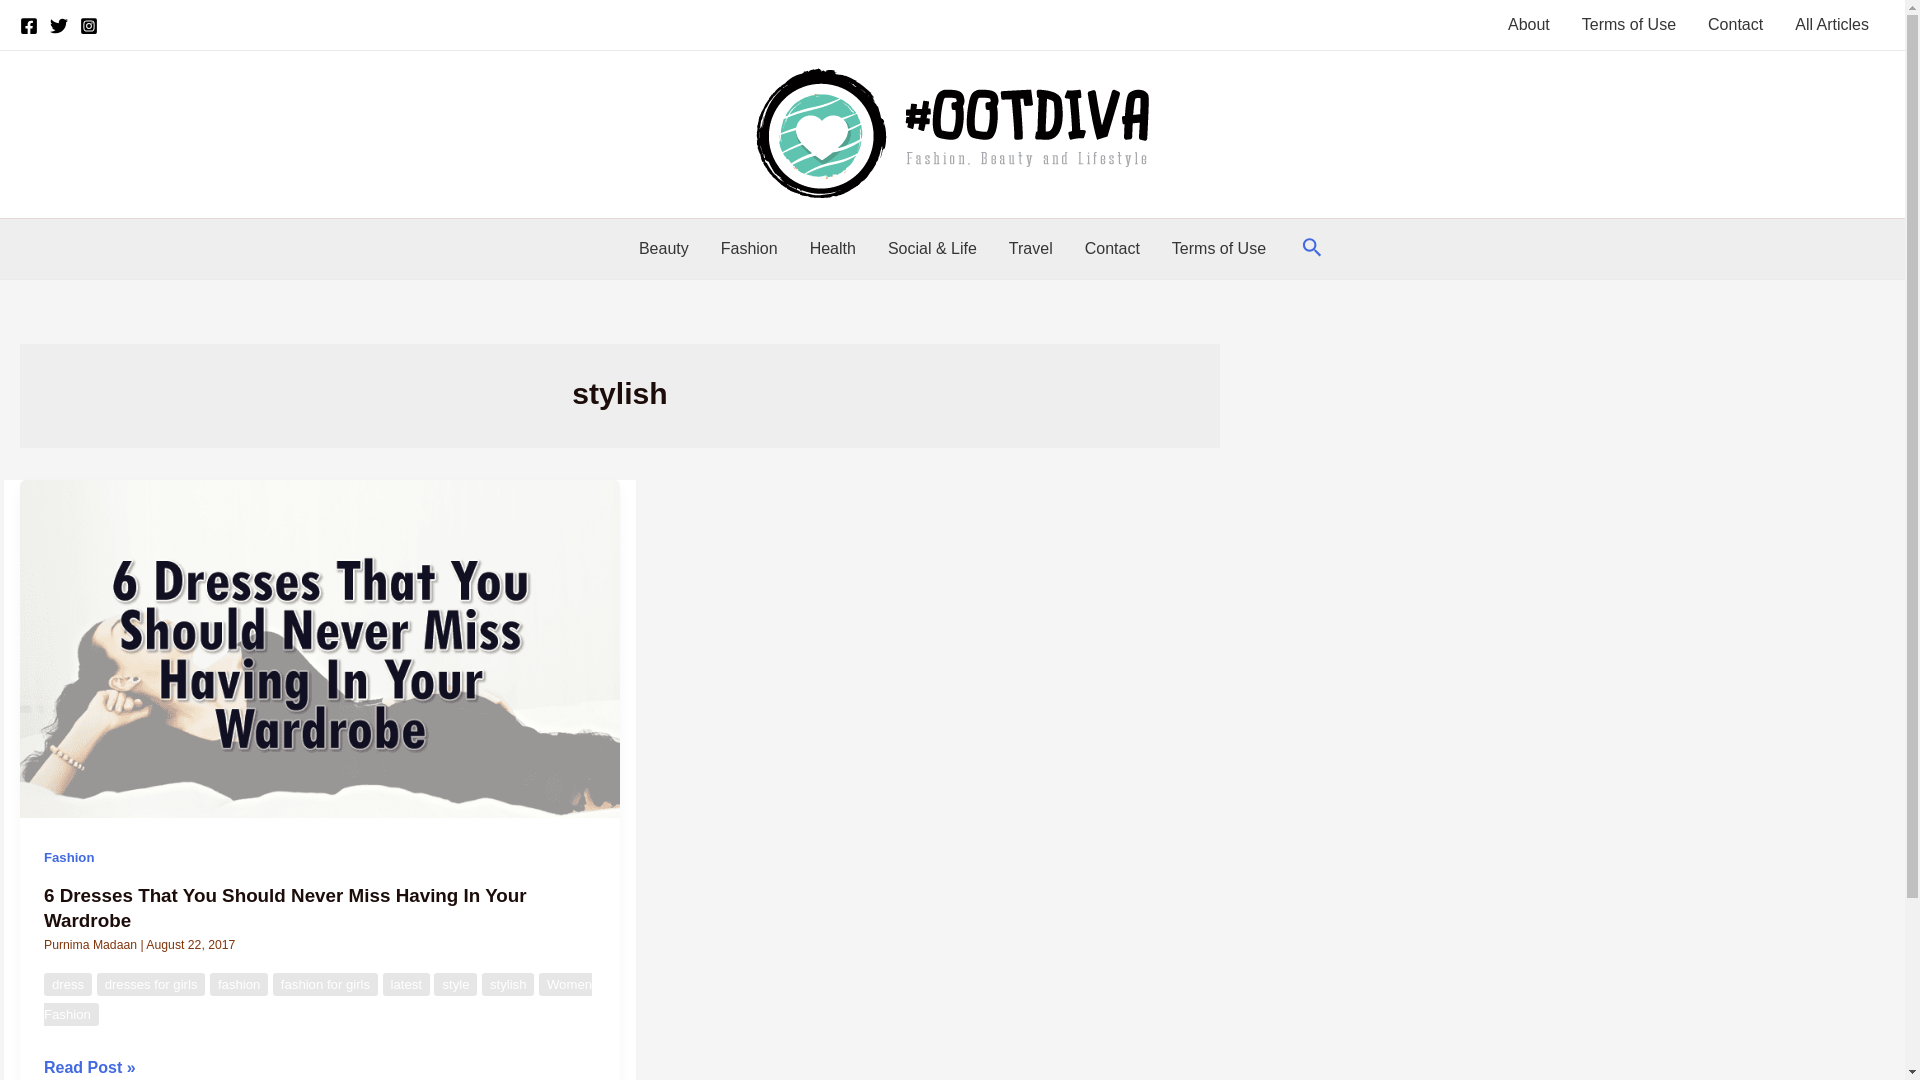 Image resolution: width=1920 pixels, height=1080 pixels. What do you see at coordinates (68, 984) in the screenshot?
I see `dress` at bounding box center [68, 984].